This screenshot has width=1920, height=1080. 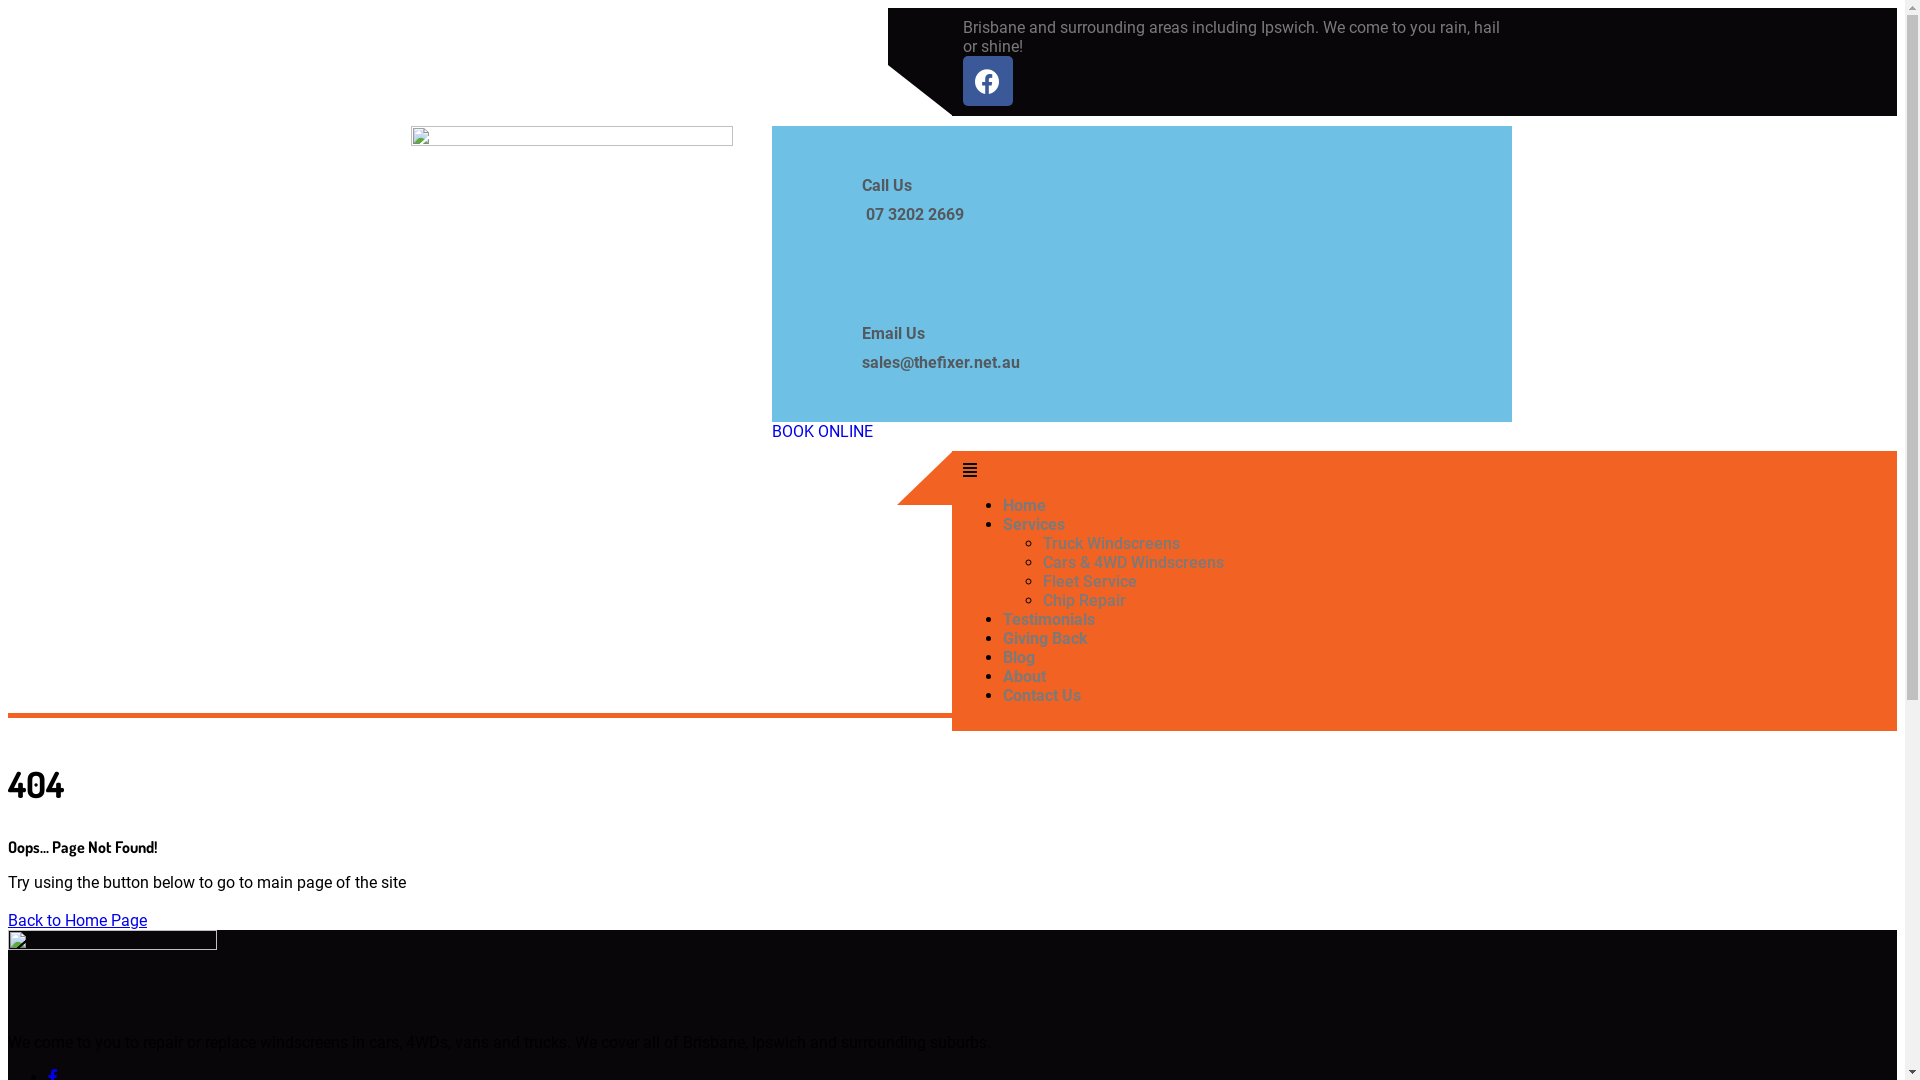 I want to click on Blog, so click(x=1018, y=658).